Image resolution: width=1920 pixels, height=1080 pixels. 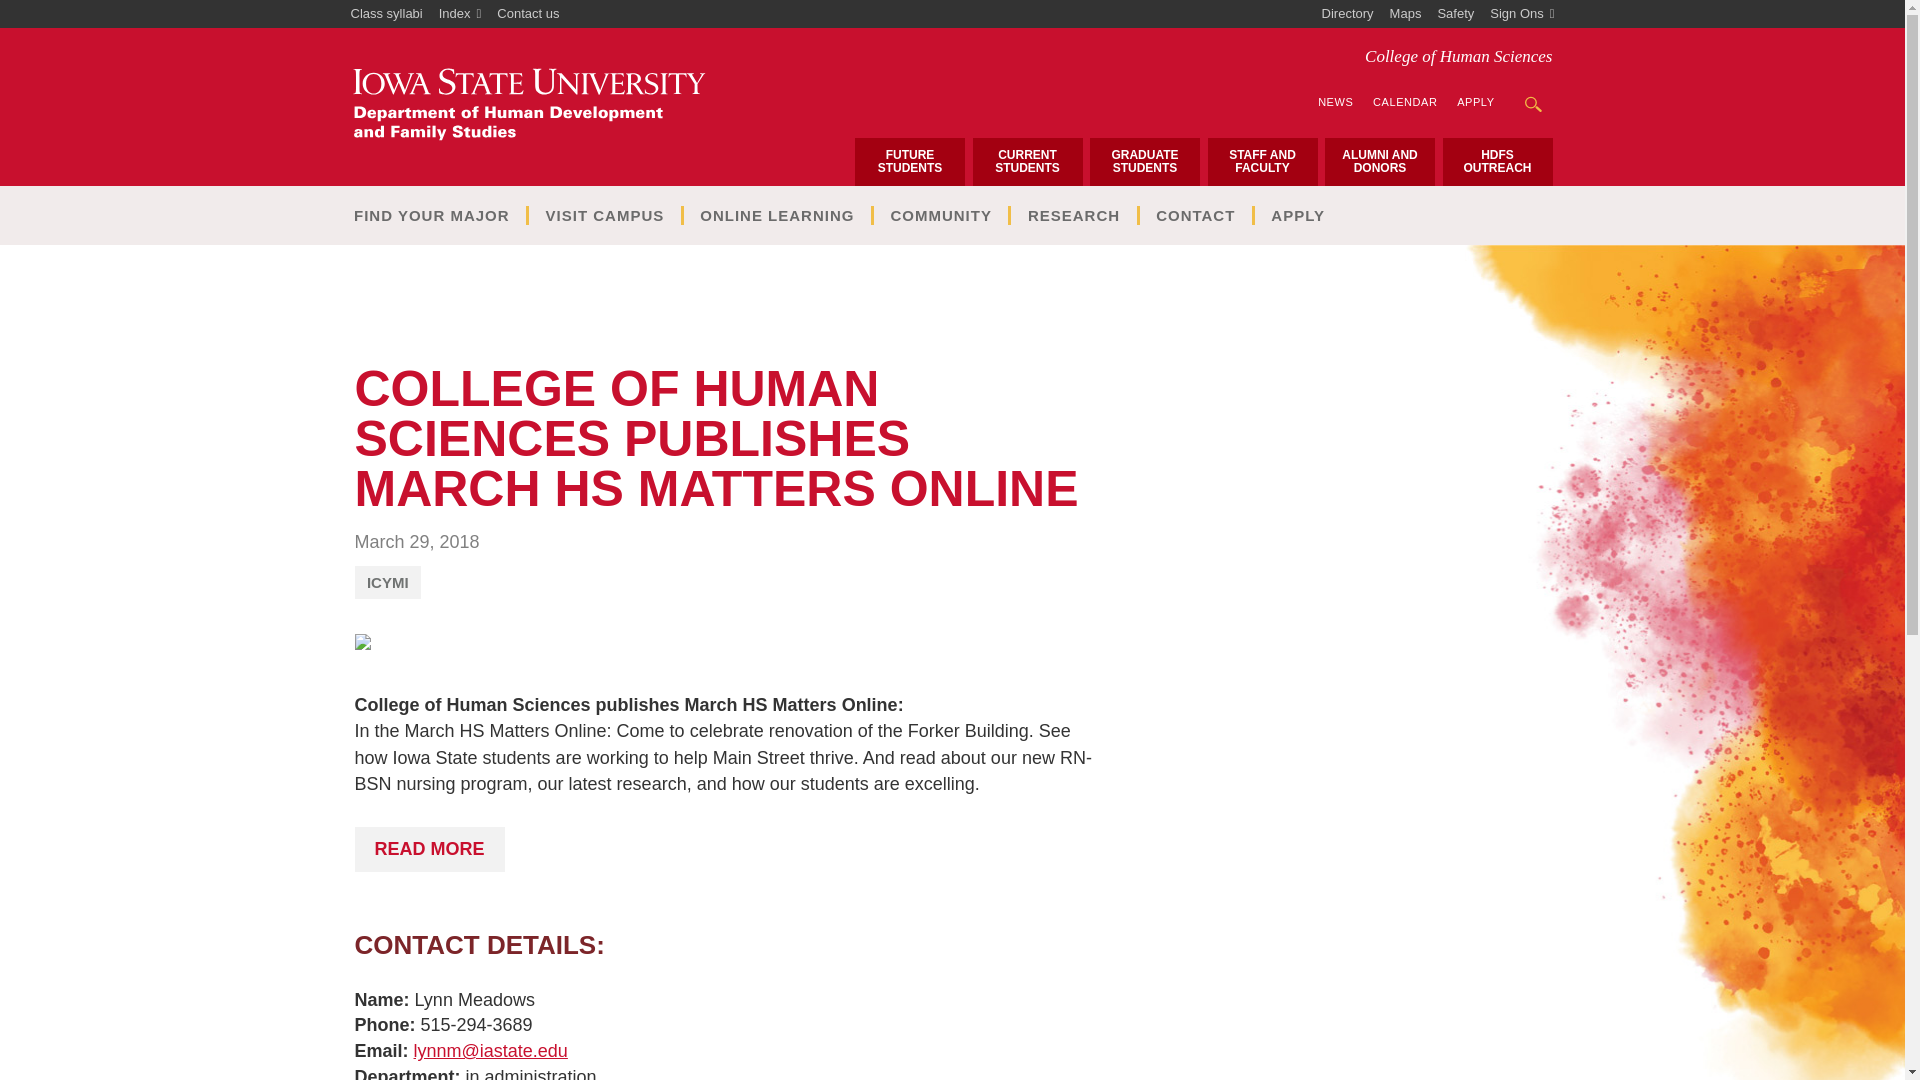 What do you see at coordinates (460, 14) in the screenshot?
I see `Index` at bounding box center [460, 14].